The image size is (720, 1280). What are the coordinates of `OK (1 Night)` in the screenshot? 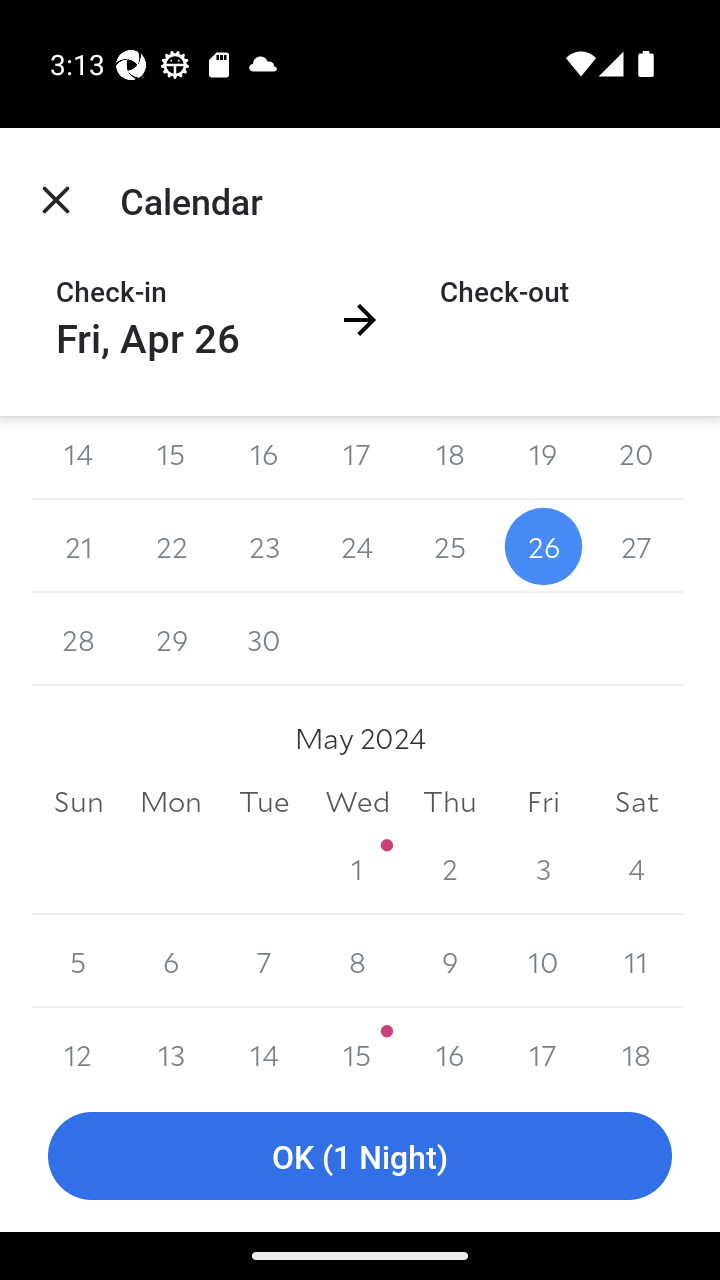 It's located at (360, 1156).